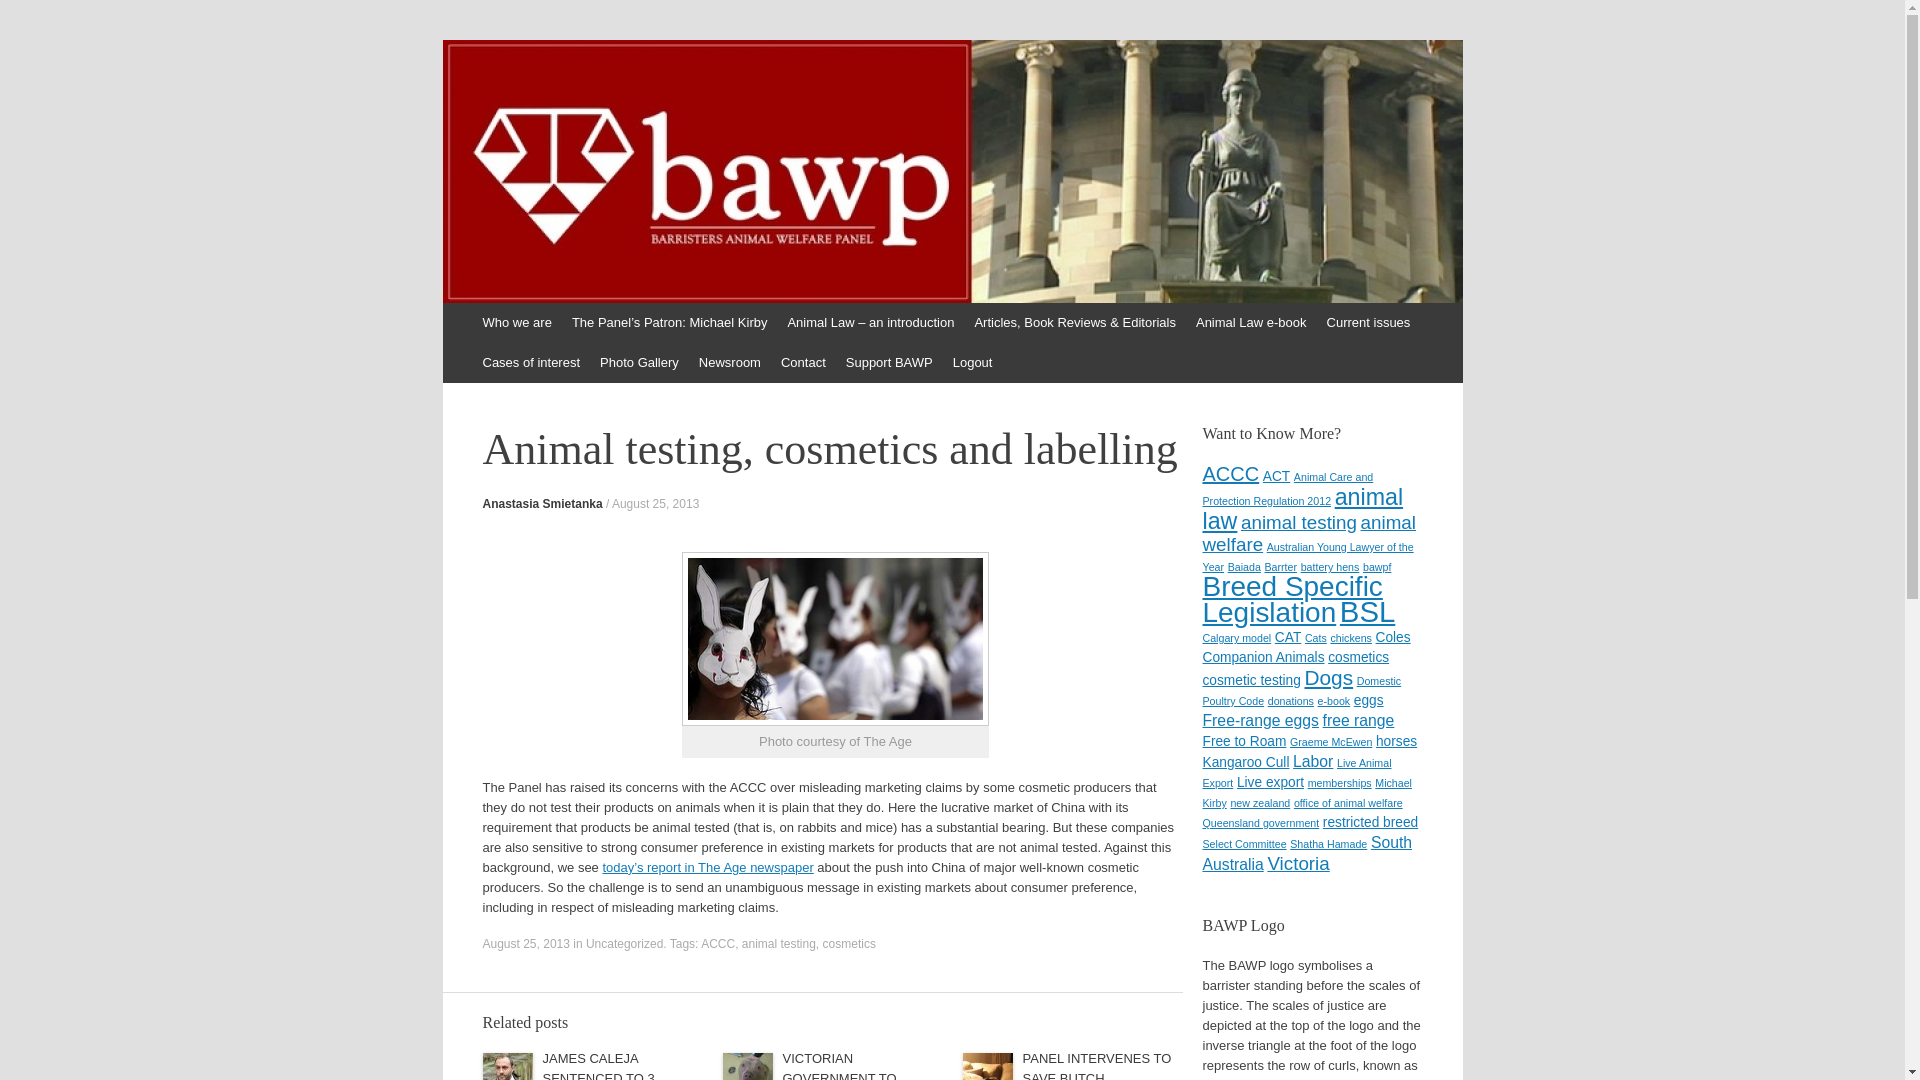 This screenshot has width=1920, height=1080. Describe the element at coordinates (730, 363) in the screenshot. I see `Newsroom` at that location.